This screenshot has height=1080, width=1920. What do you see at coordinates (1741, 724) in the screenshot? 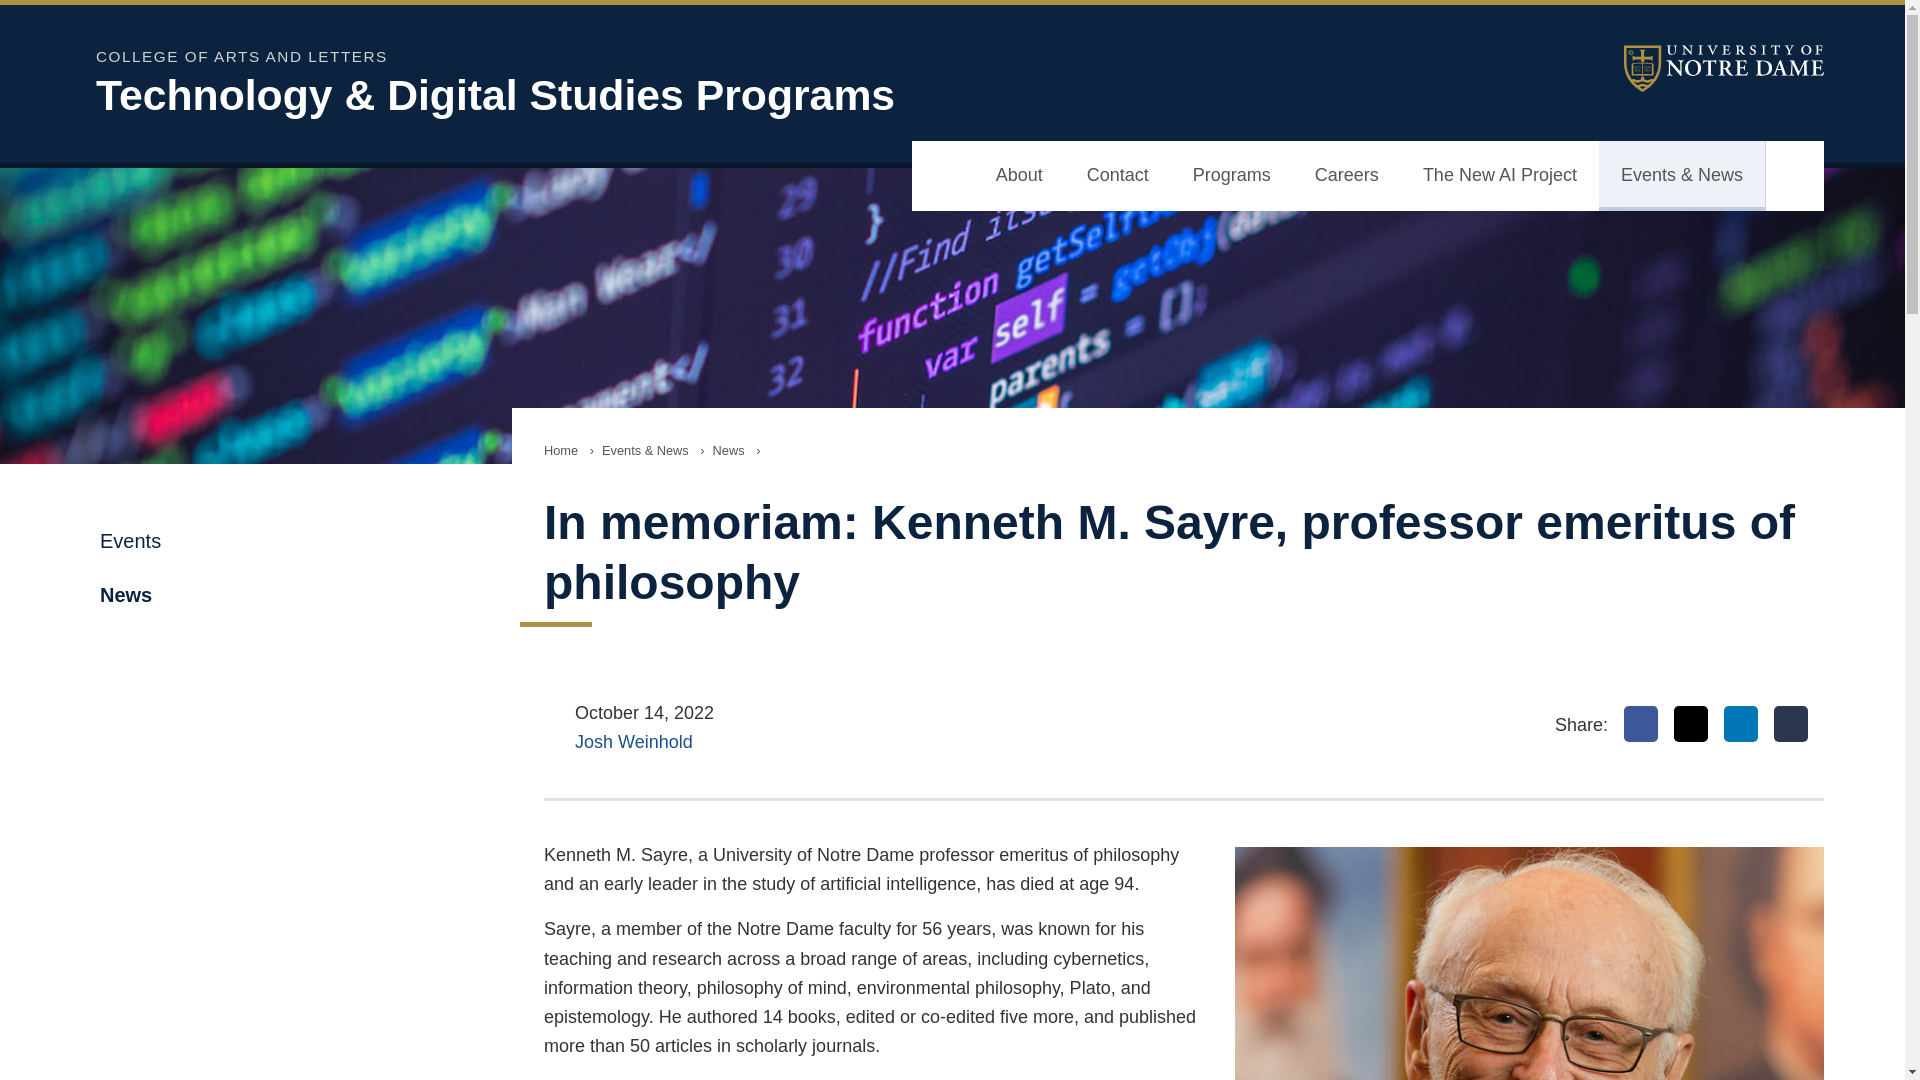
I see `LinkedIn` at bounding box center [1741, 724].